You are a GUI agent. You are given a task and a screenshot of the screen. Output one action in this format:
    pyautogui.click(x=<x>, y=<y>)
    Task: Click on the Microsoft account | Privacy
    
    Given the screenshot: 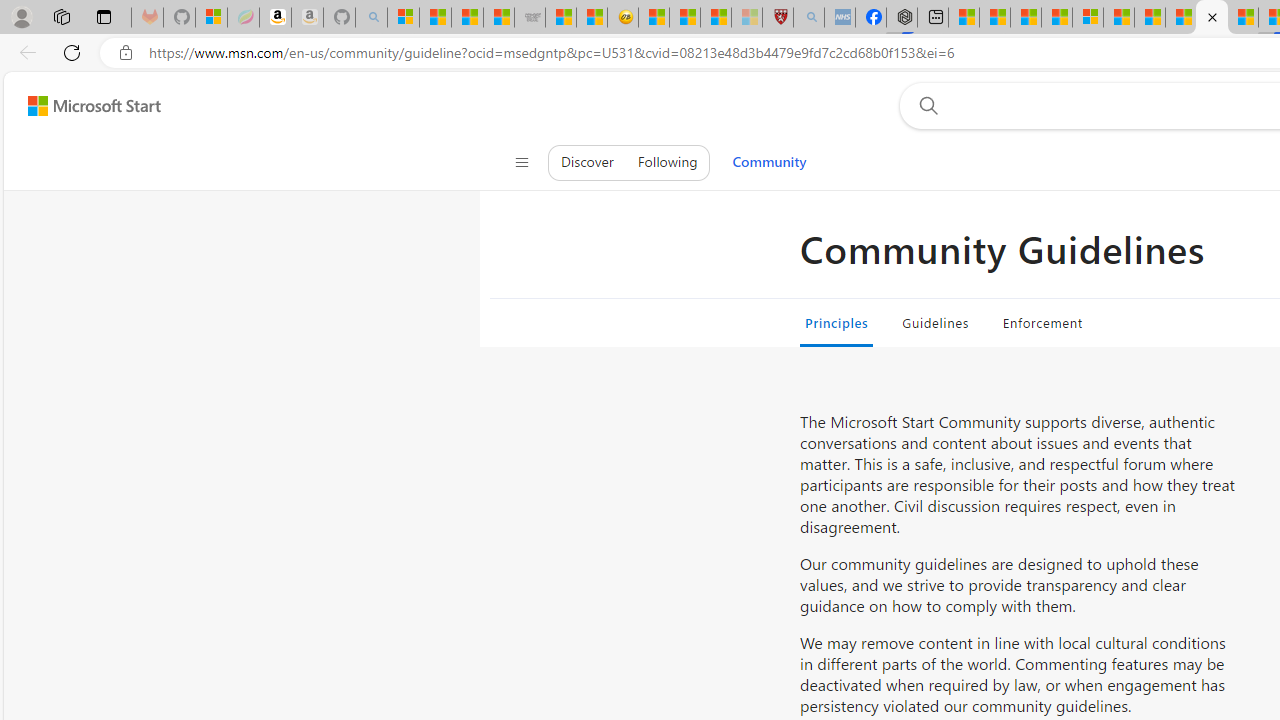 What is the action you would take?
    pyautogui.click(x=1088, y=18)
    